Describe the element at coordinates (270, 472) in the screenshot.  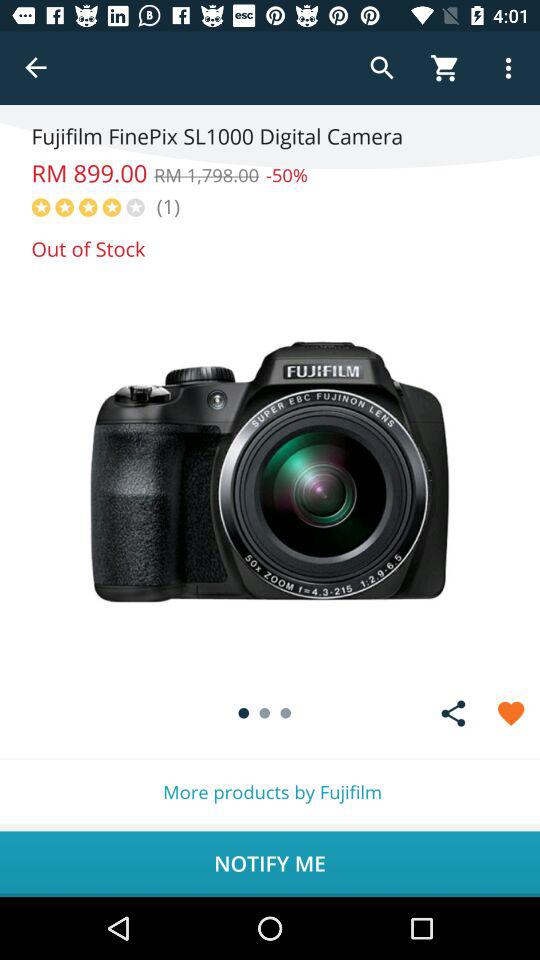
I see `zoom image` at that location.